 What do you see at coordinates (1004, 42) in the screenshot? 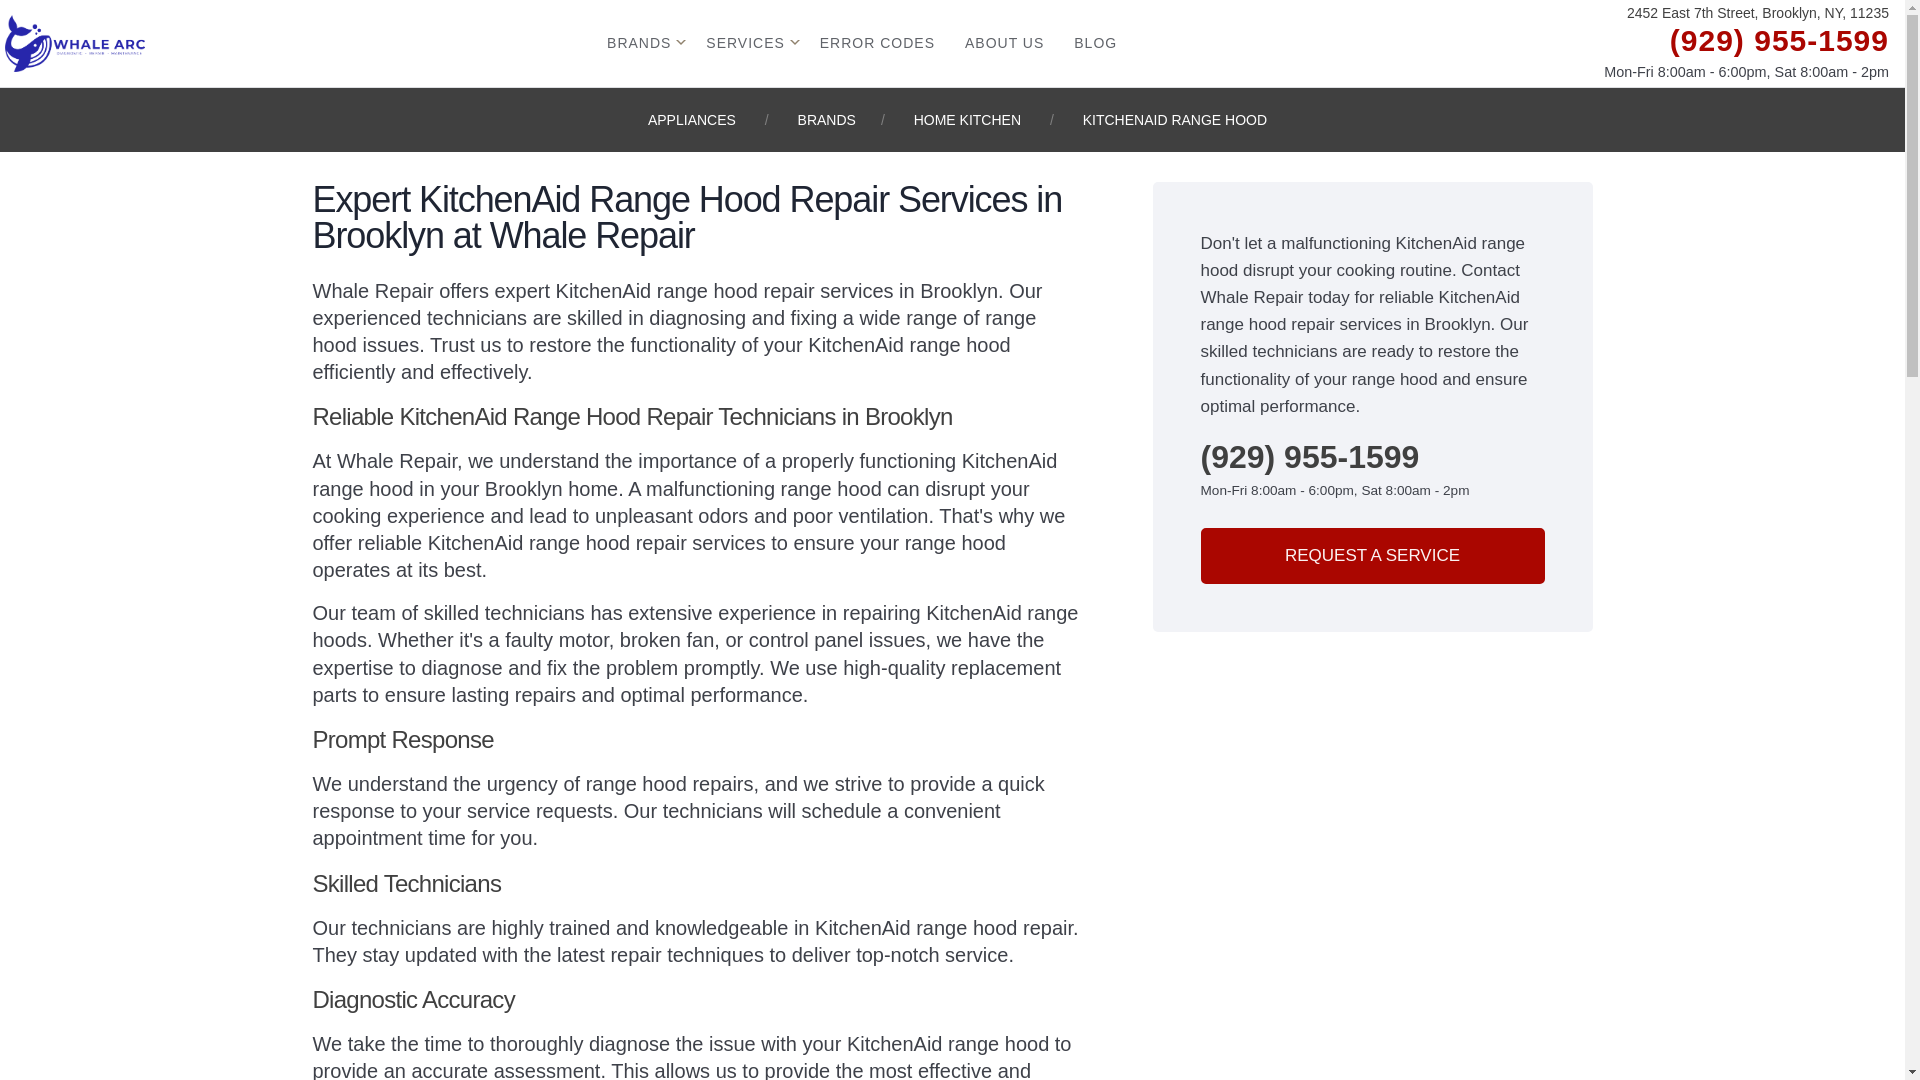
I see `ABOUT US` at bounding box center [1004, 42].